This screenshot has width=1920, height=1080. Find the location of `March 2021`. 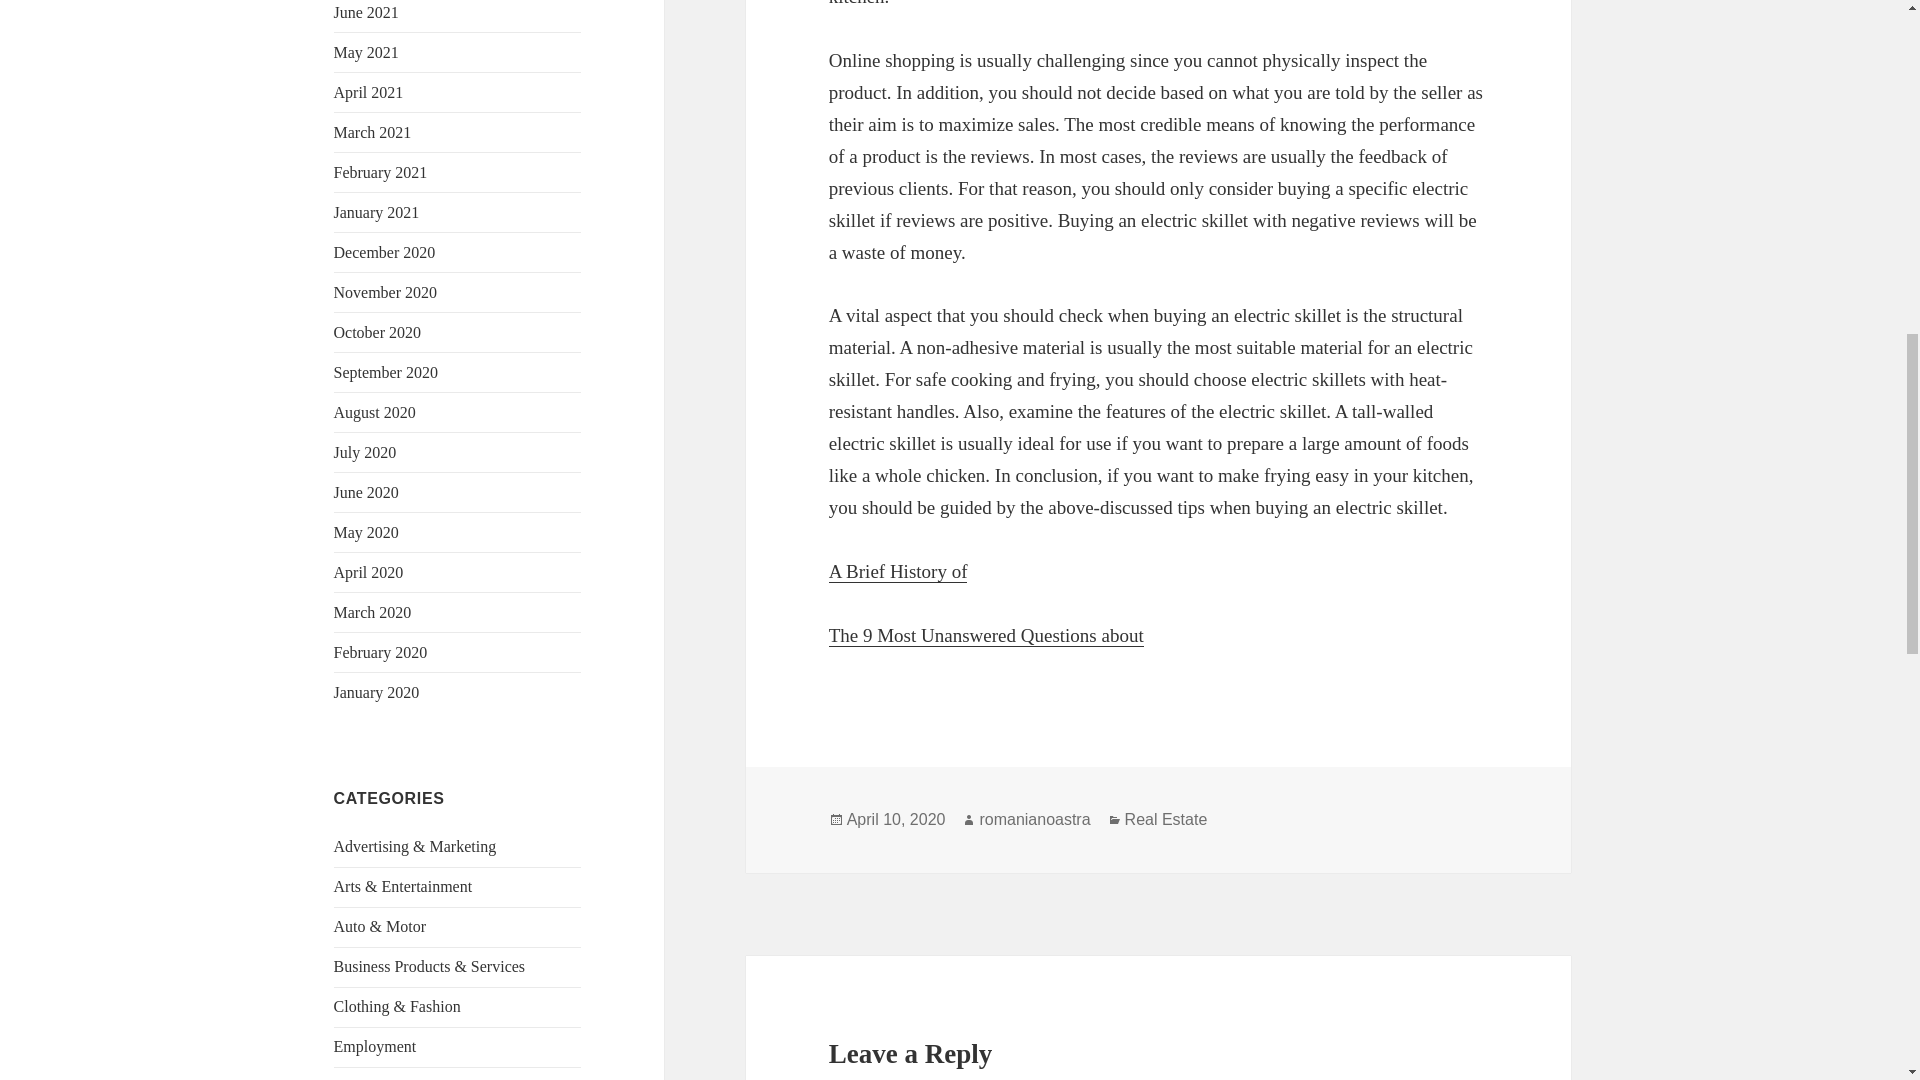

March 2021 is located at coordinates (373, 132).